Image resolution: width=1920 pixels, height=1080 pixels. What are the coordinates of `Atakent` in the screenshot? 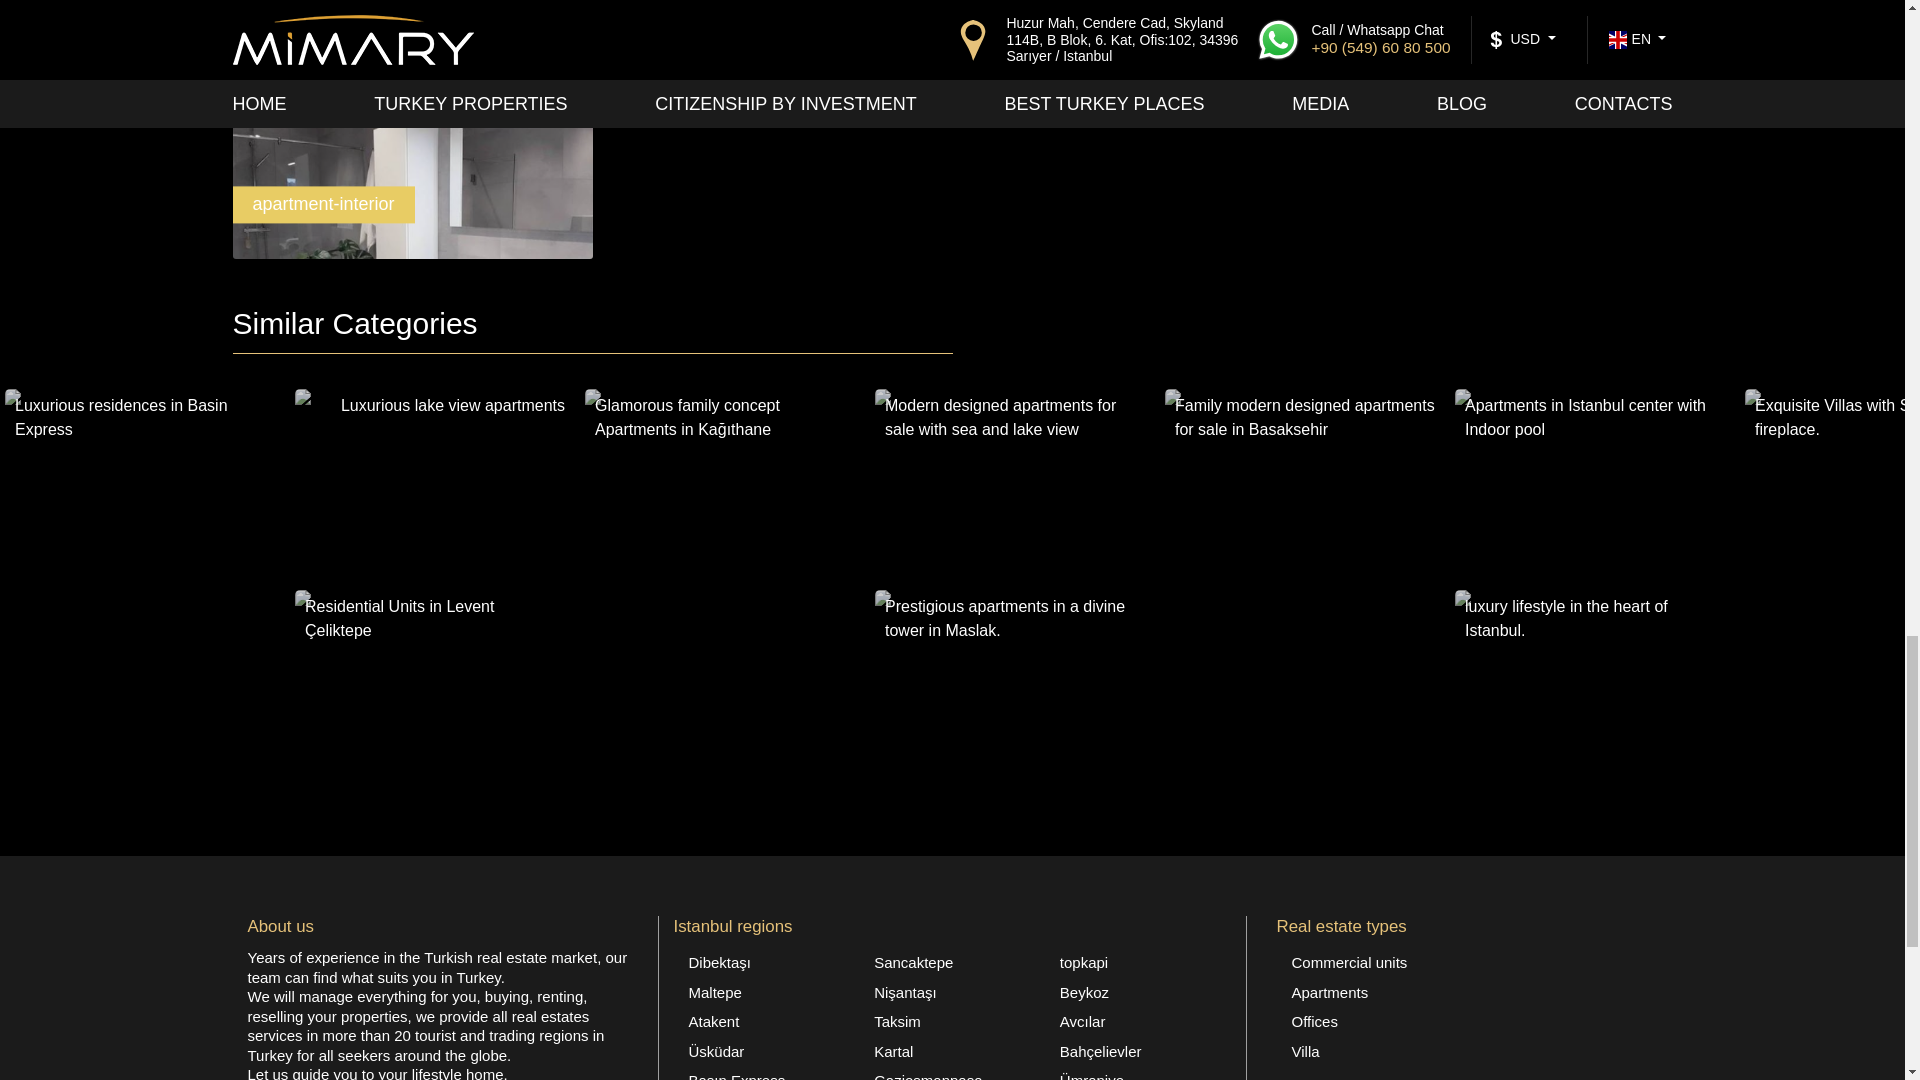 It's located at (766, 1021).